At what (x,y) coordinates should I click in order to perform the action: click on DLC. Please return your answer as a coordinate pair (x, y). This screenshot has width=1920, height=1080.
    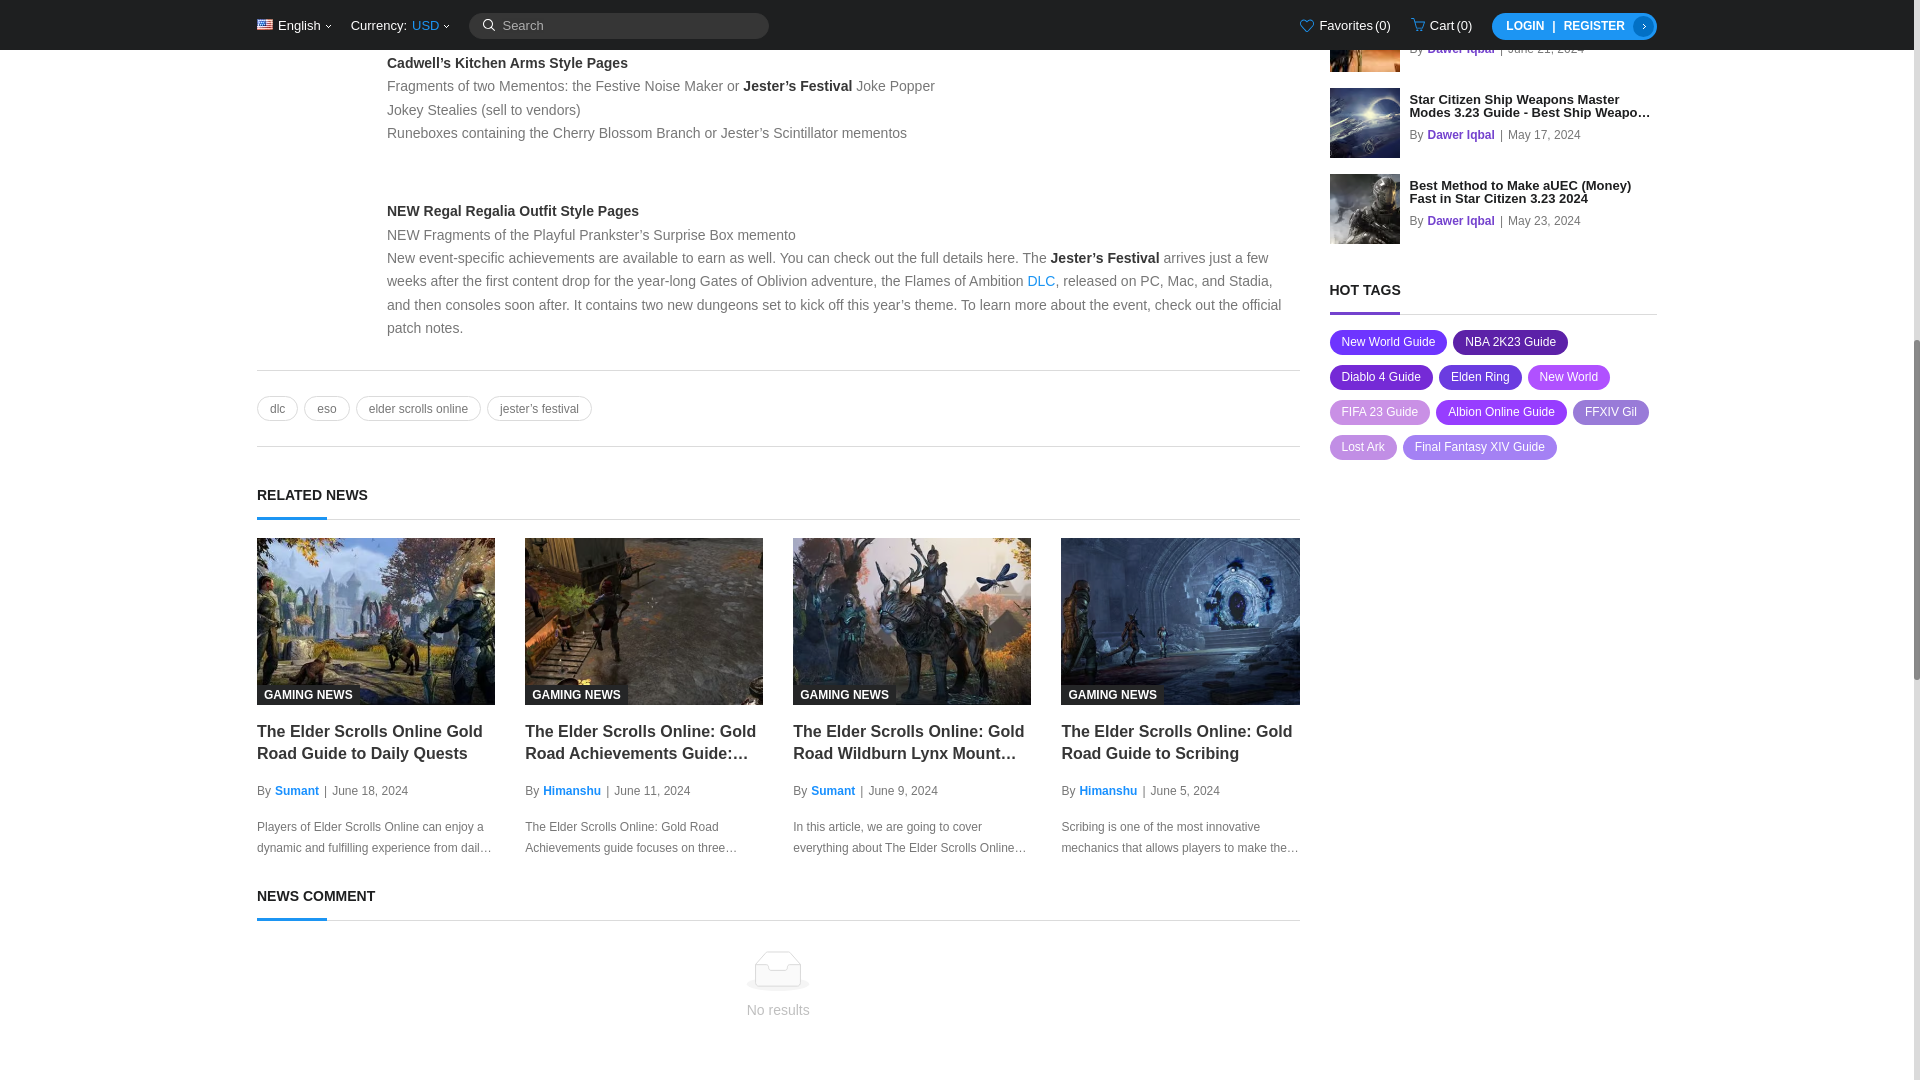
    Looking at the image, I should click on (1040, 281).